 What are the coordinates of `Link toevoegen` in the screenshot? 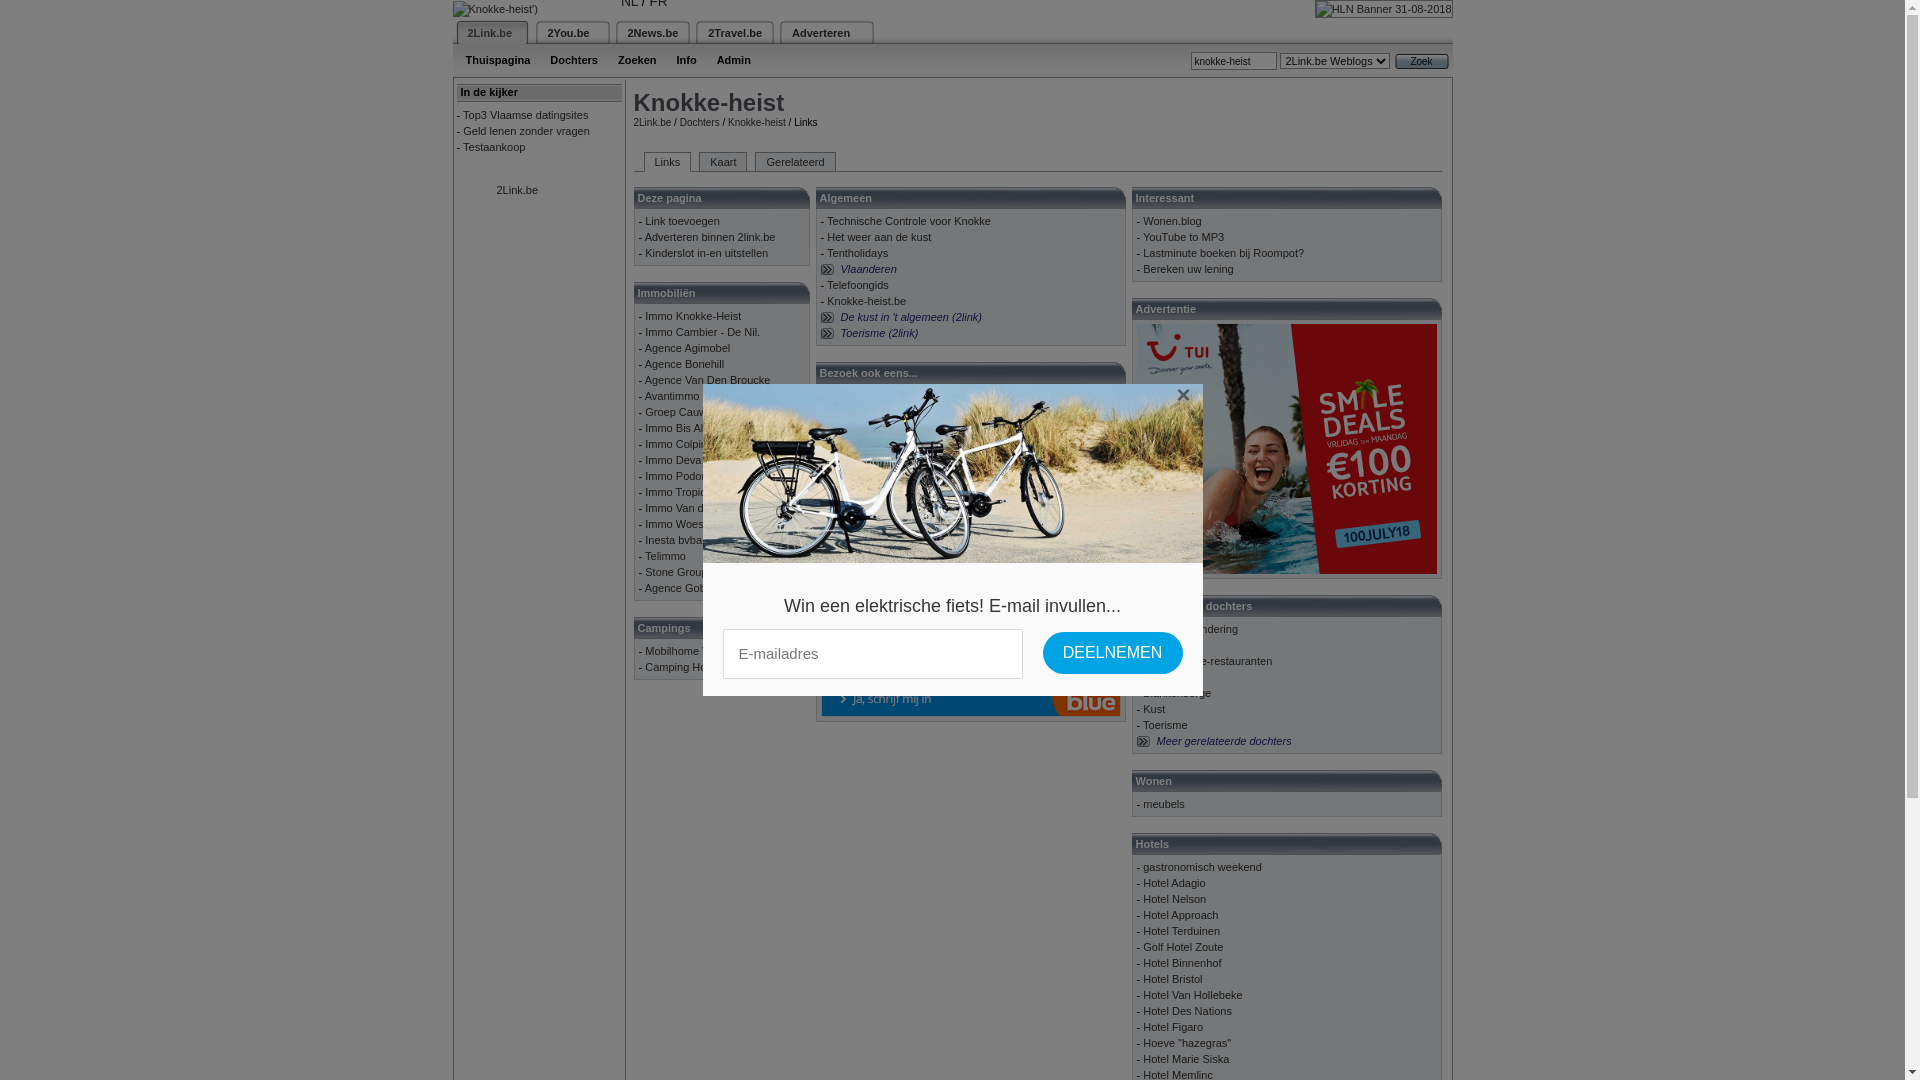 It's located at (682, 221).